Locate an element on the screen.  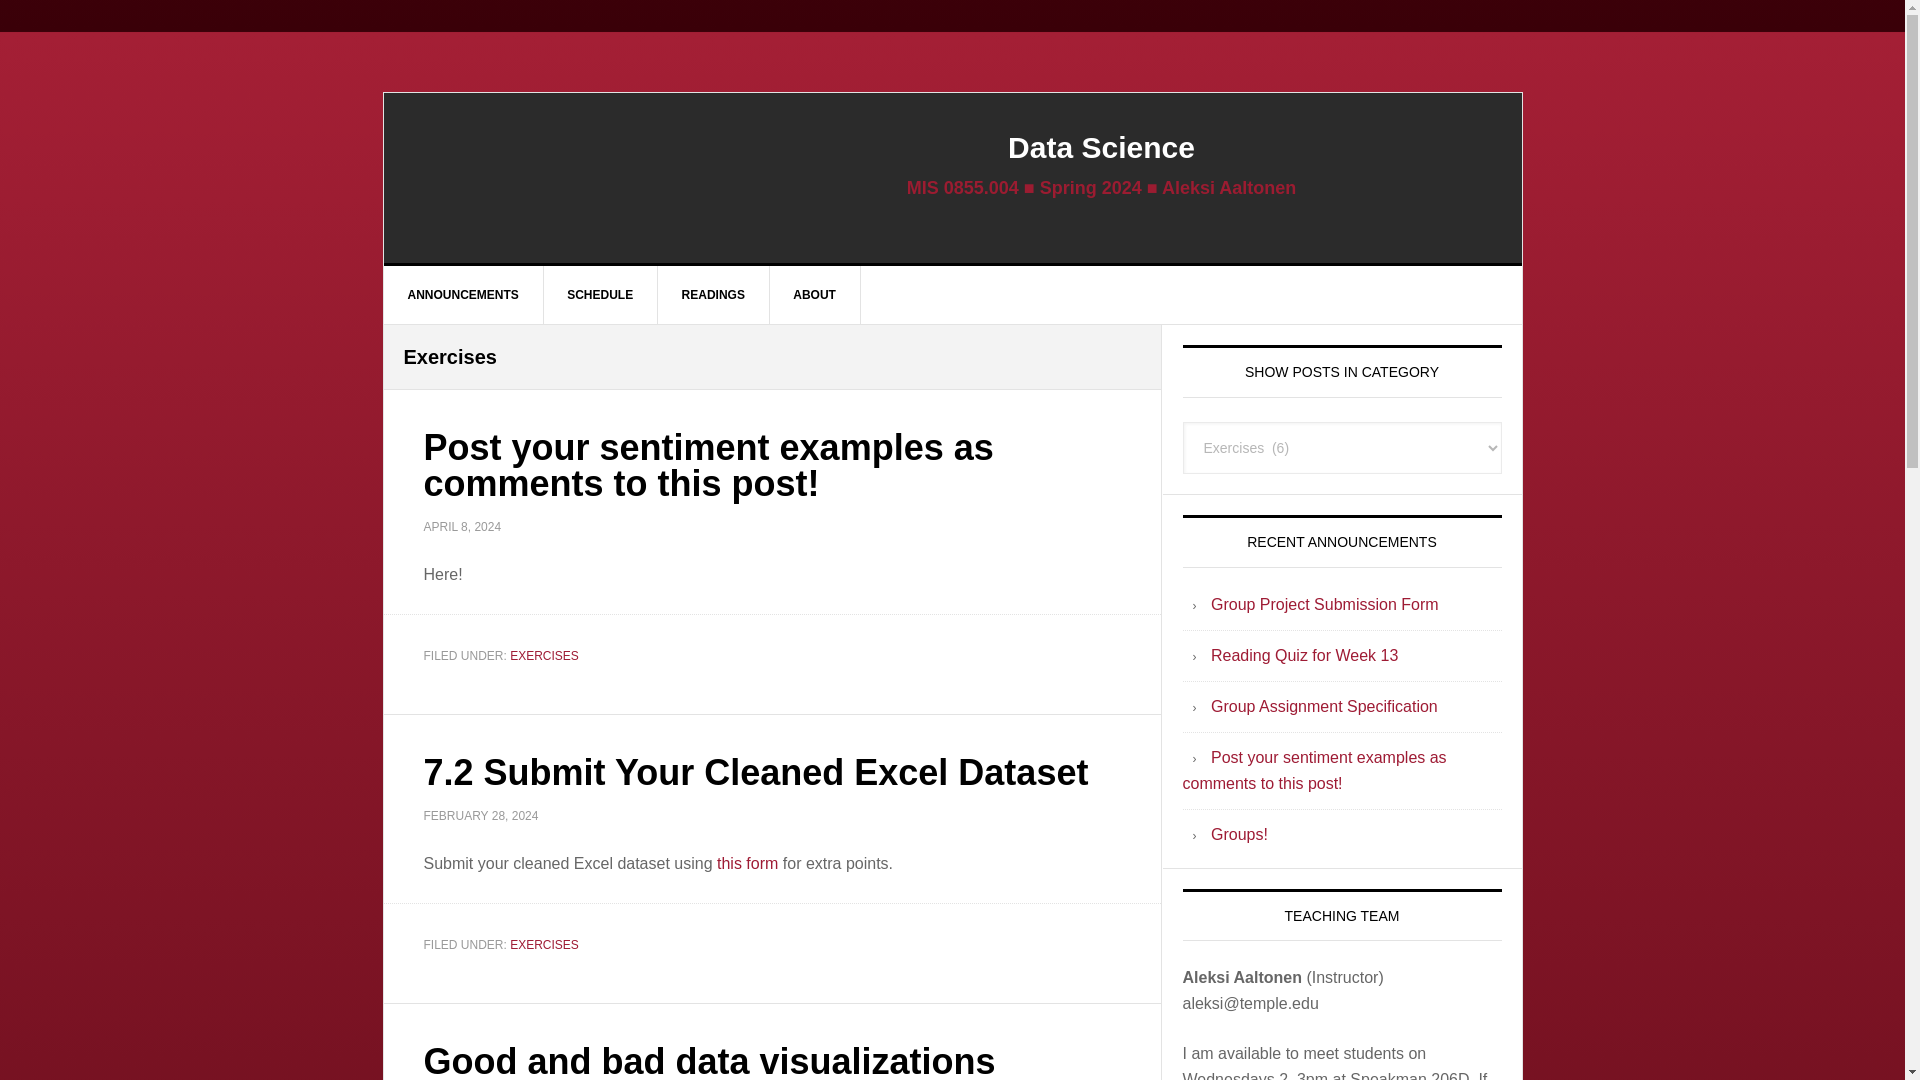
Post your sentiment examples as comments to this post! is located at coordinates (709, 465).